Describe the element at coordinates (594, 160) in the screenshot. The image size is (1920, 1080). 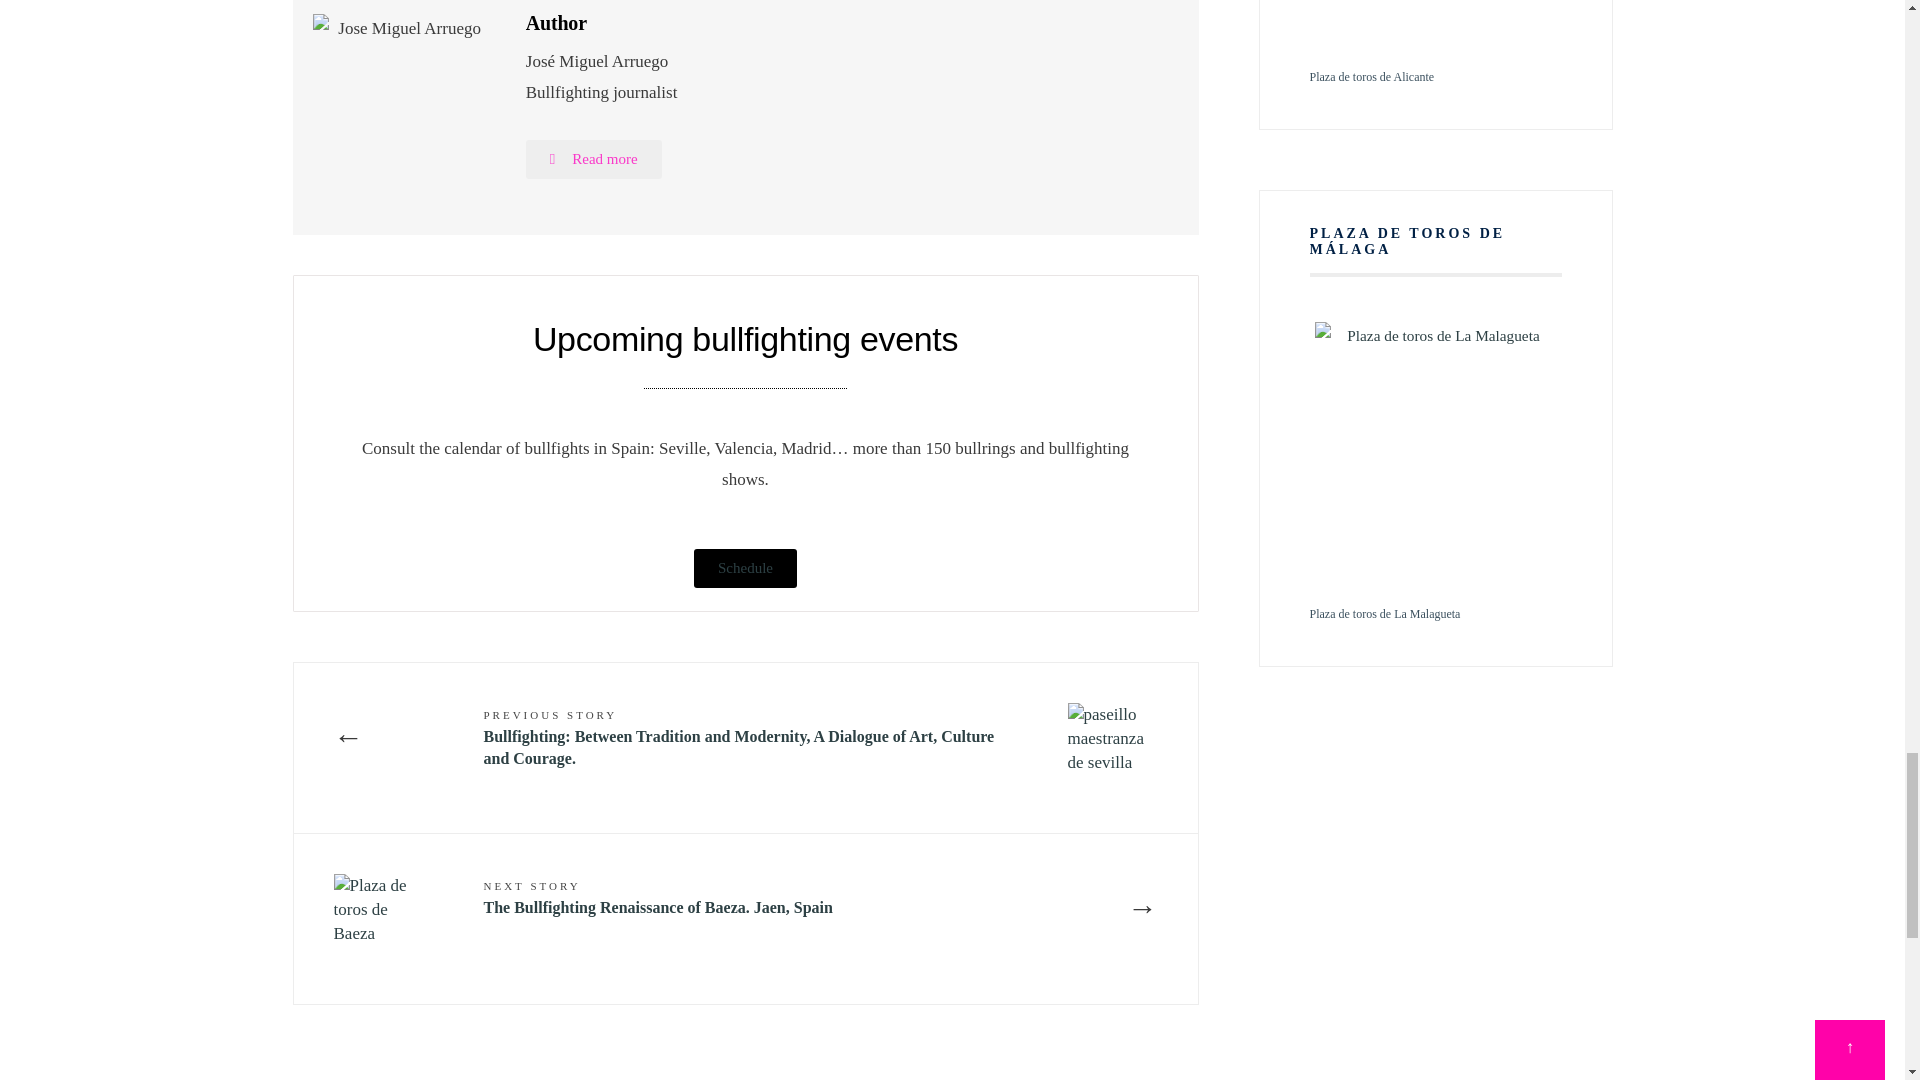
I see `Jose Miguel Arruego` at that location.